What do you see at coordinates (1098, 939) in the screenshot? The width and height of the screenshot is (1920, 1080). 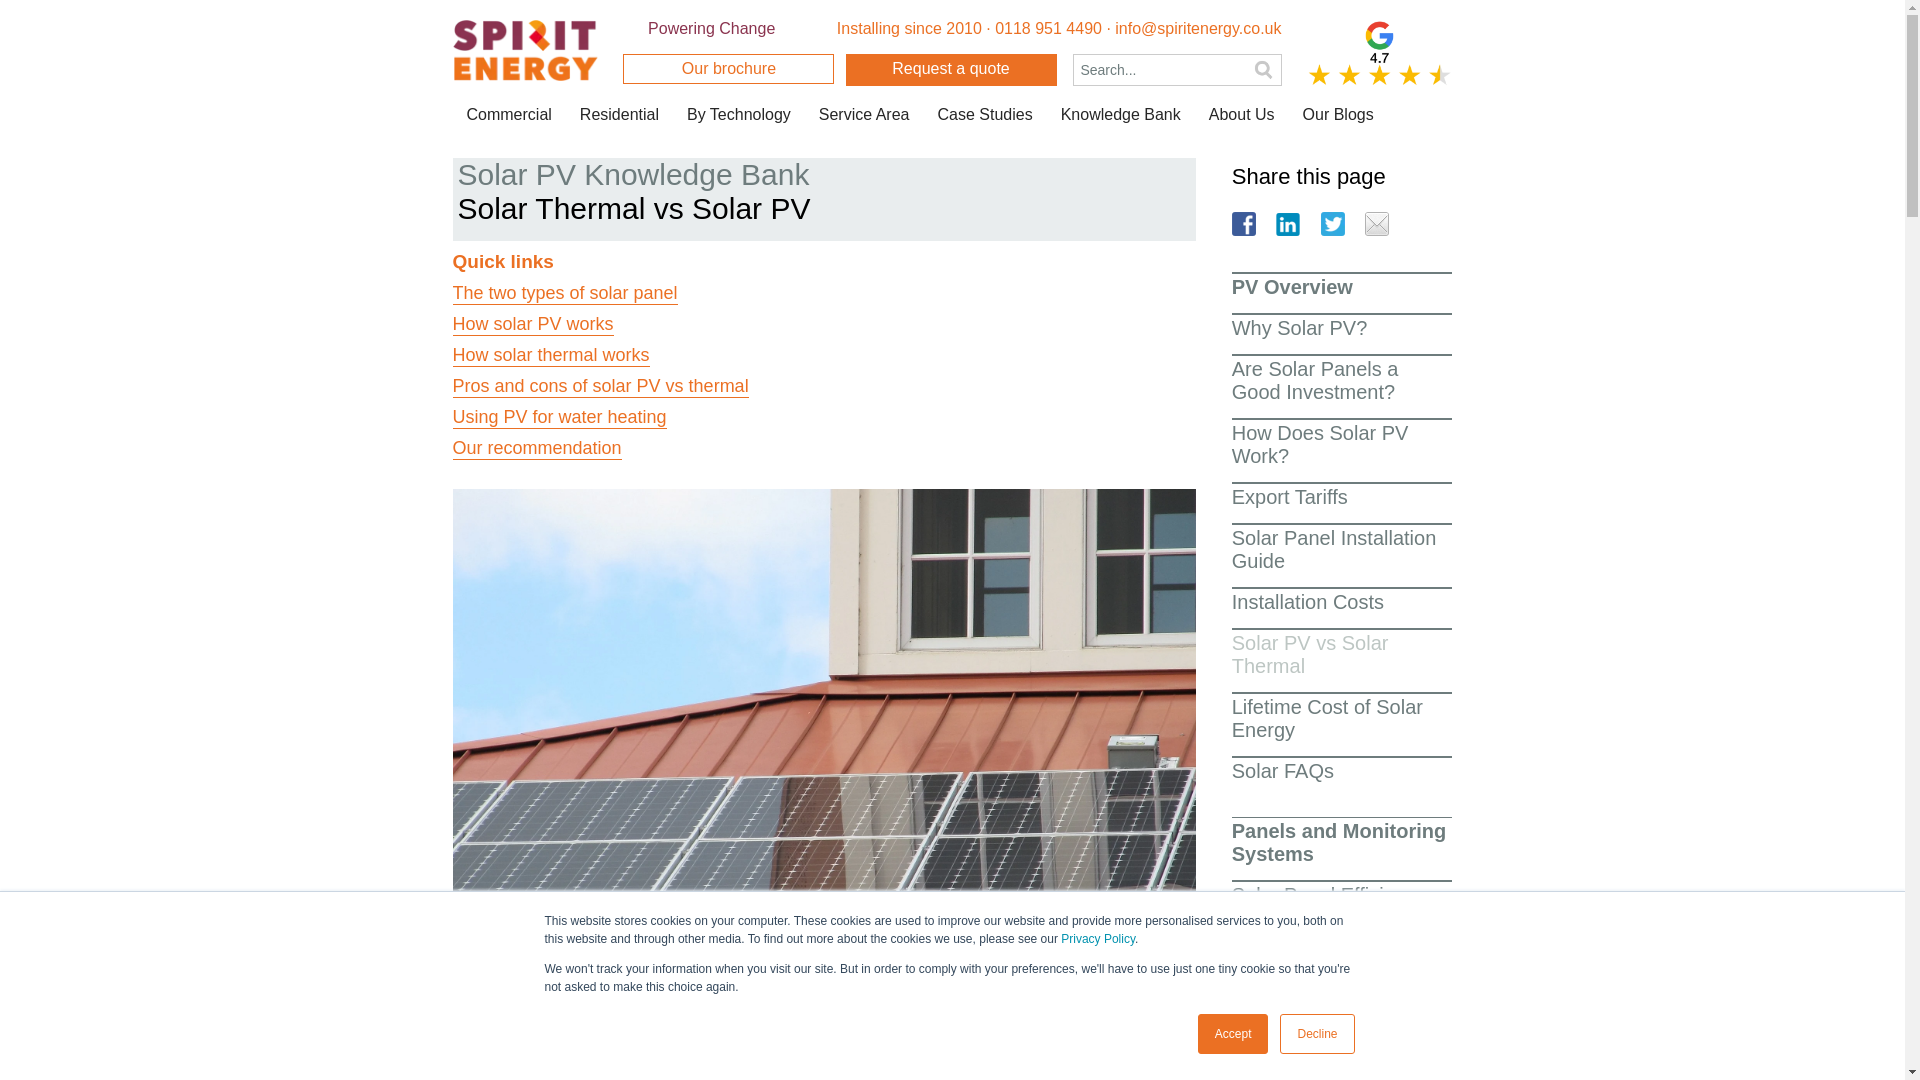 I see `Privacy Policy` at bounding box center [1098, 939].